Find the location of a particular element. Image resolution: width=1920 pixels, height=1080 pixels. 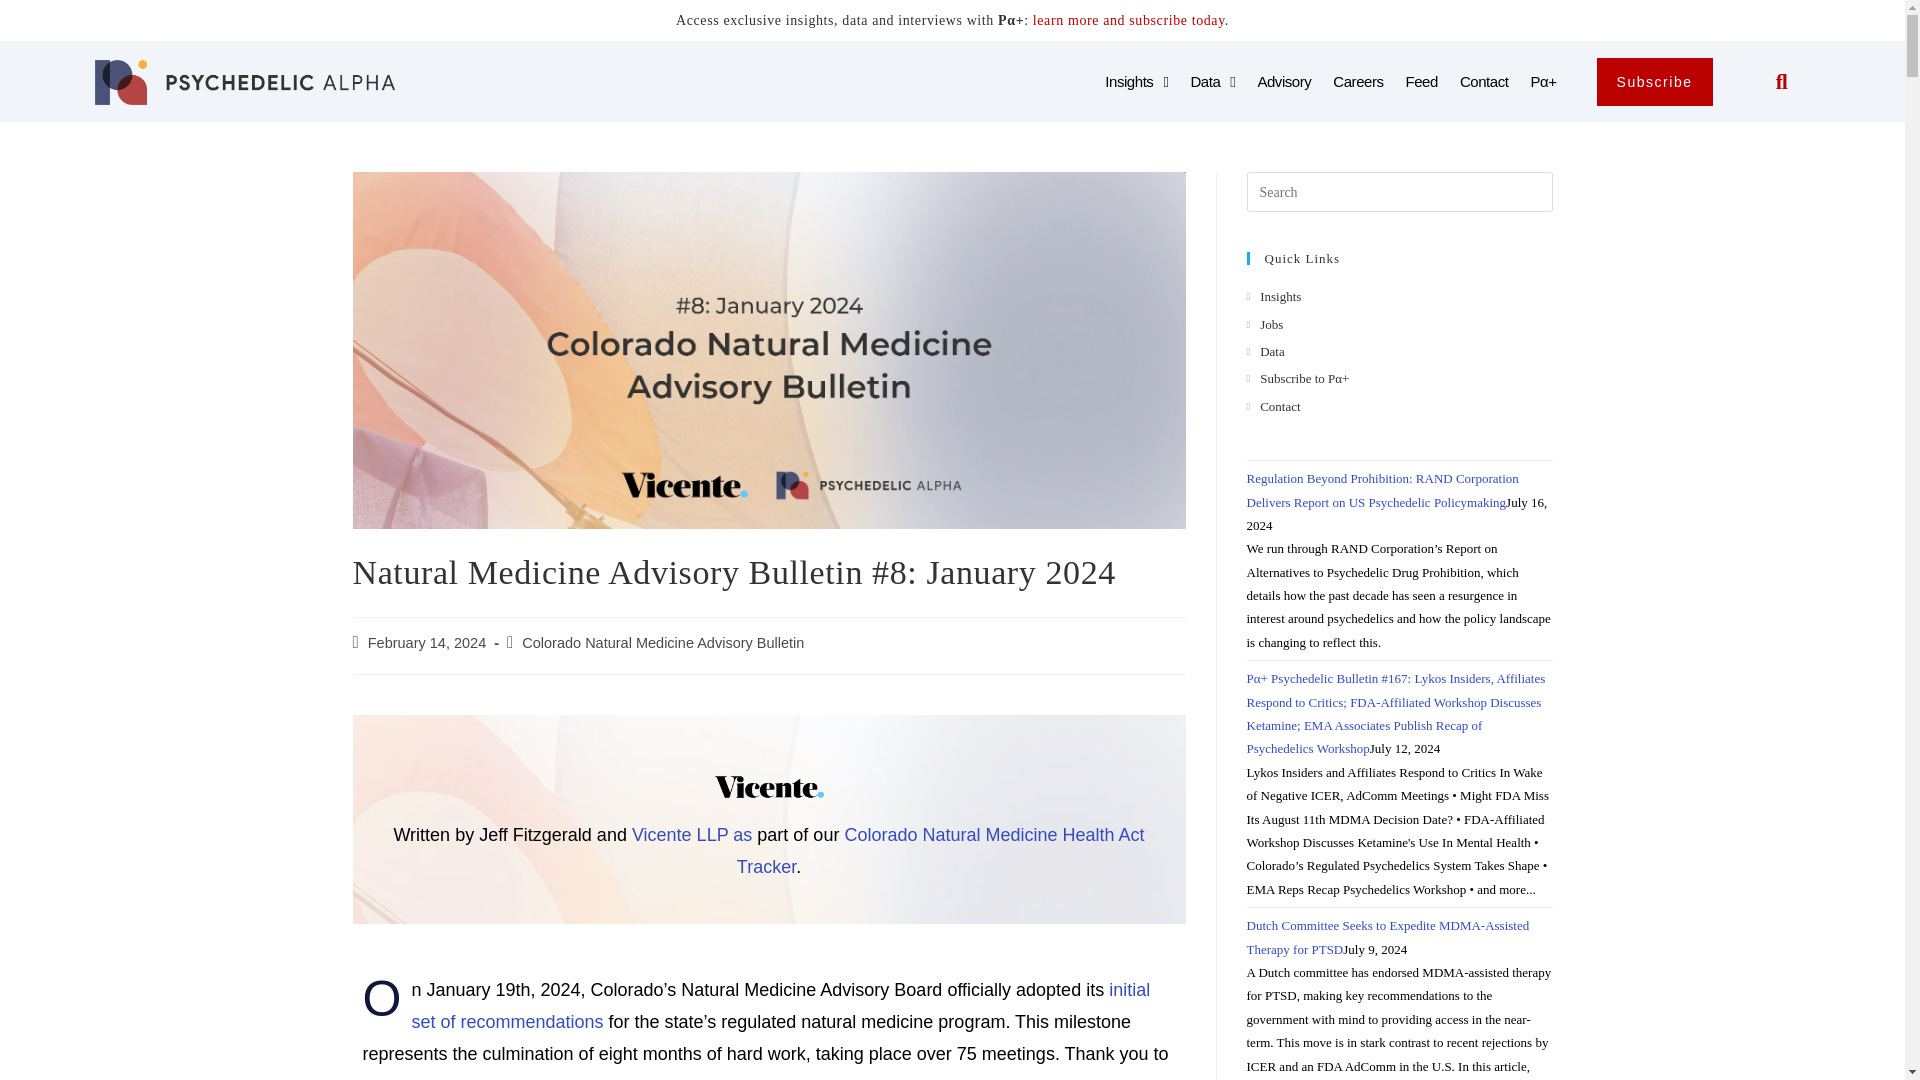

Careers is located at coordinates (1357, 82).